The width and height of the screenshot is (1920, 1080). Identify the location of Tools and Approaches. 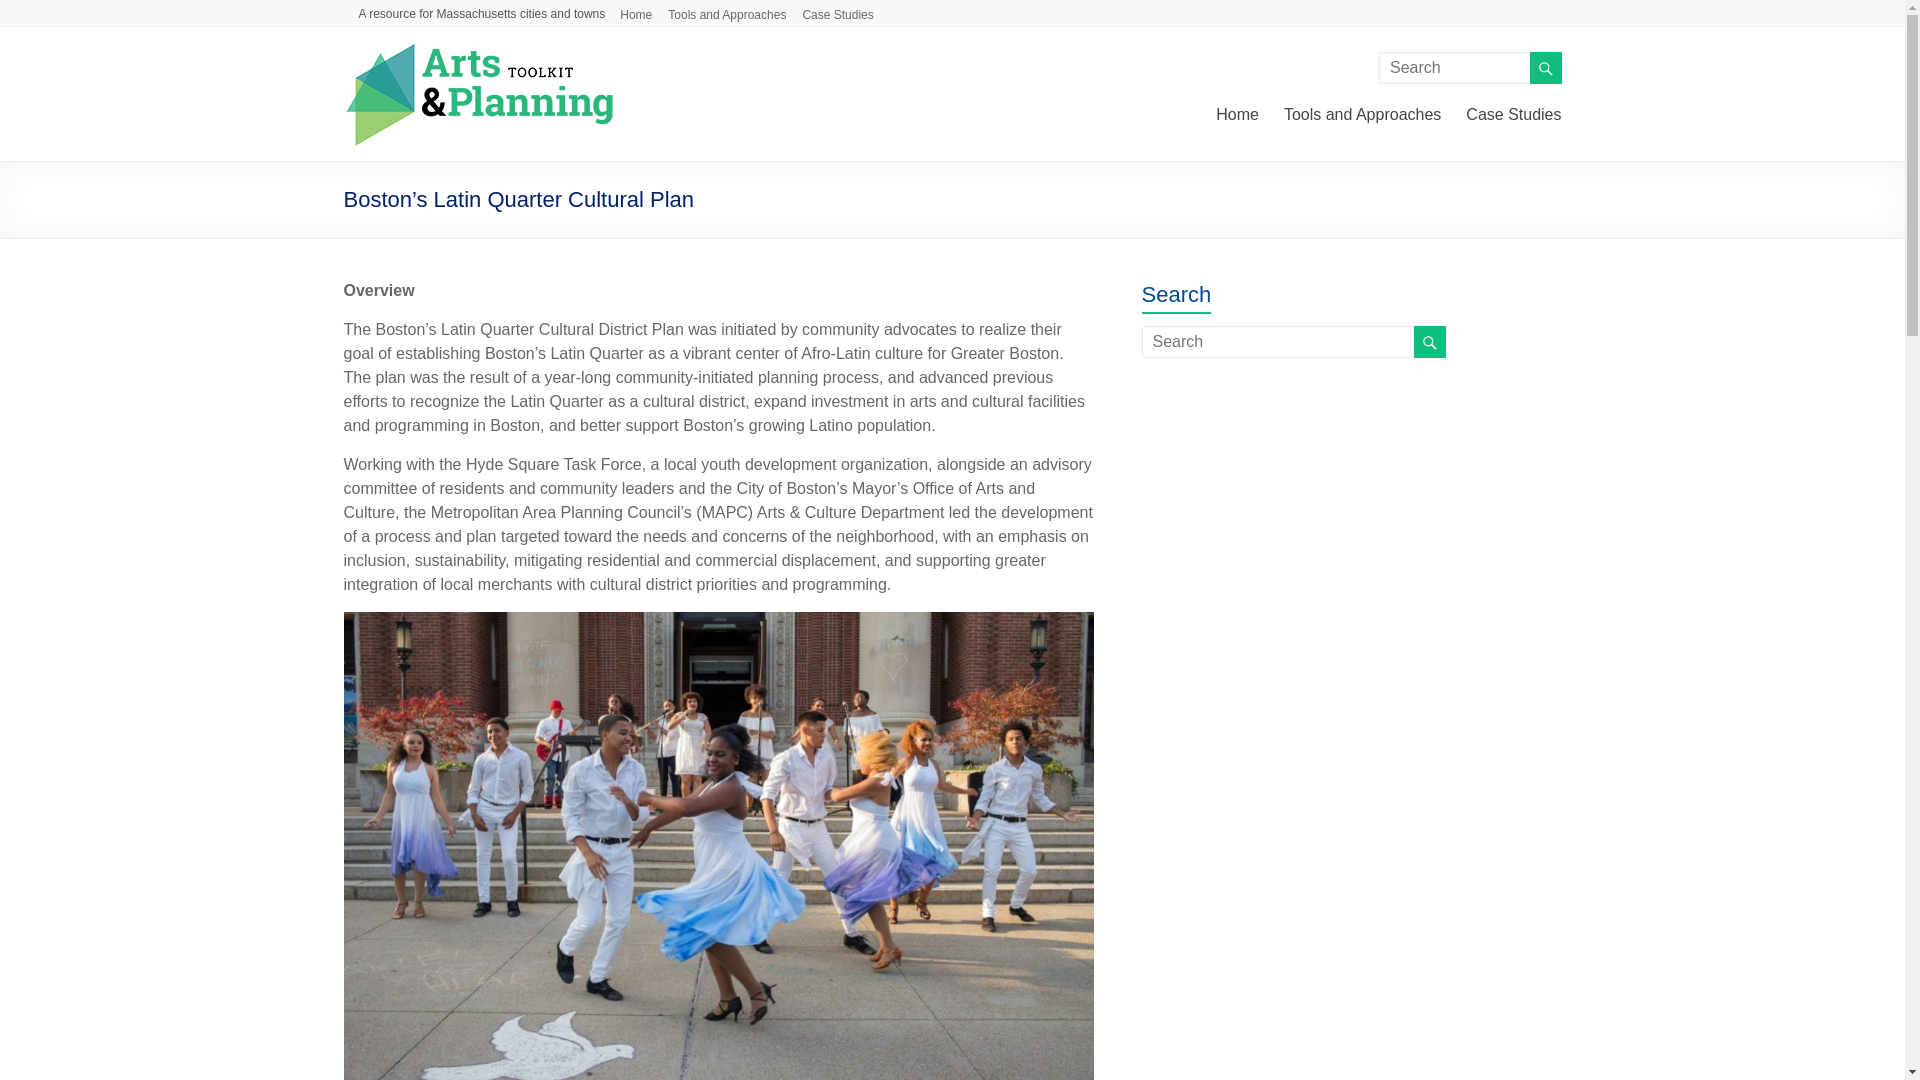
(735, 12).